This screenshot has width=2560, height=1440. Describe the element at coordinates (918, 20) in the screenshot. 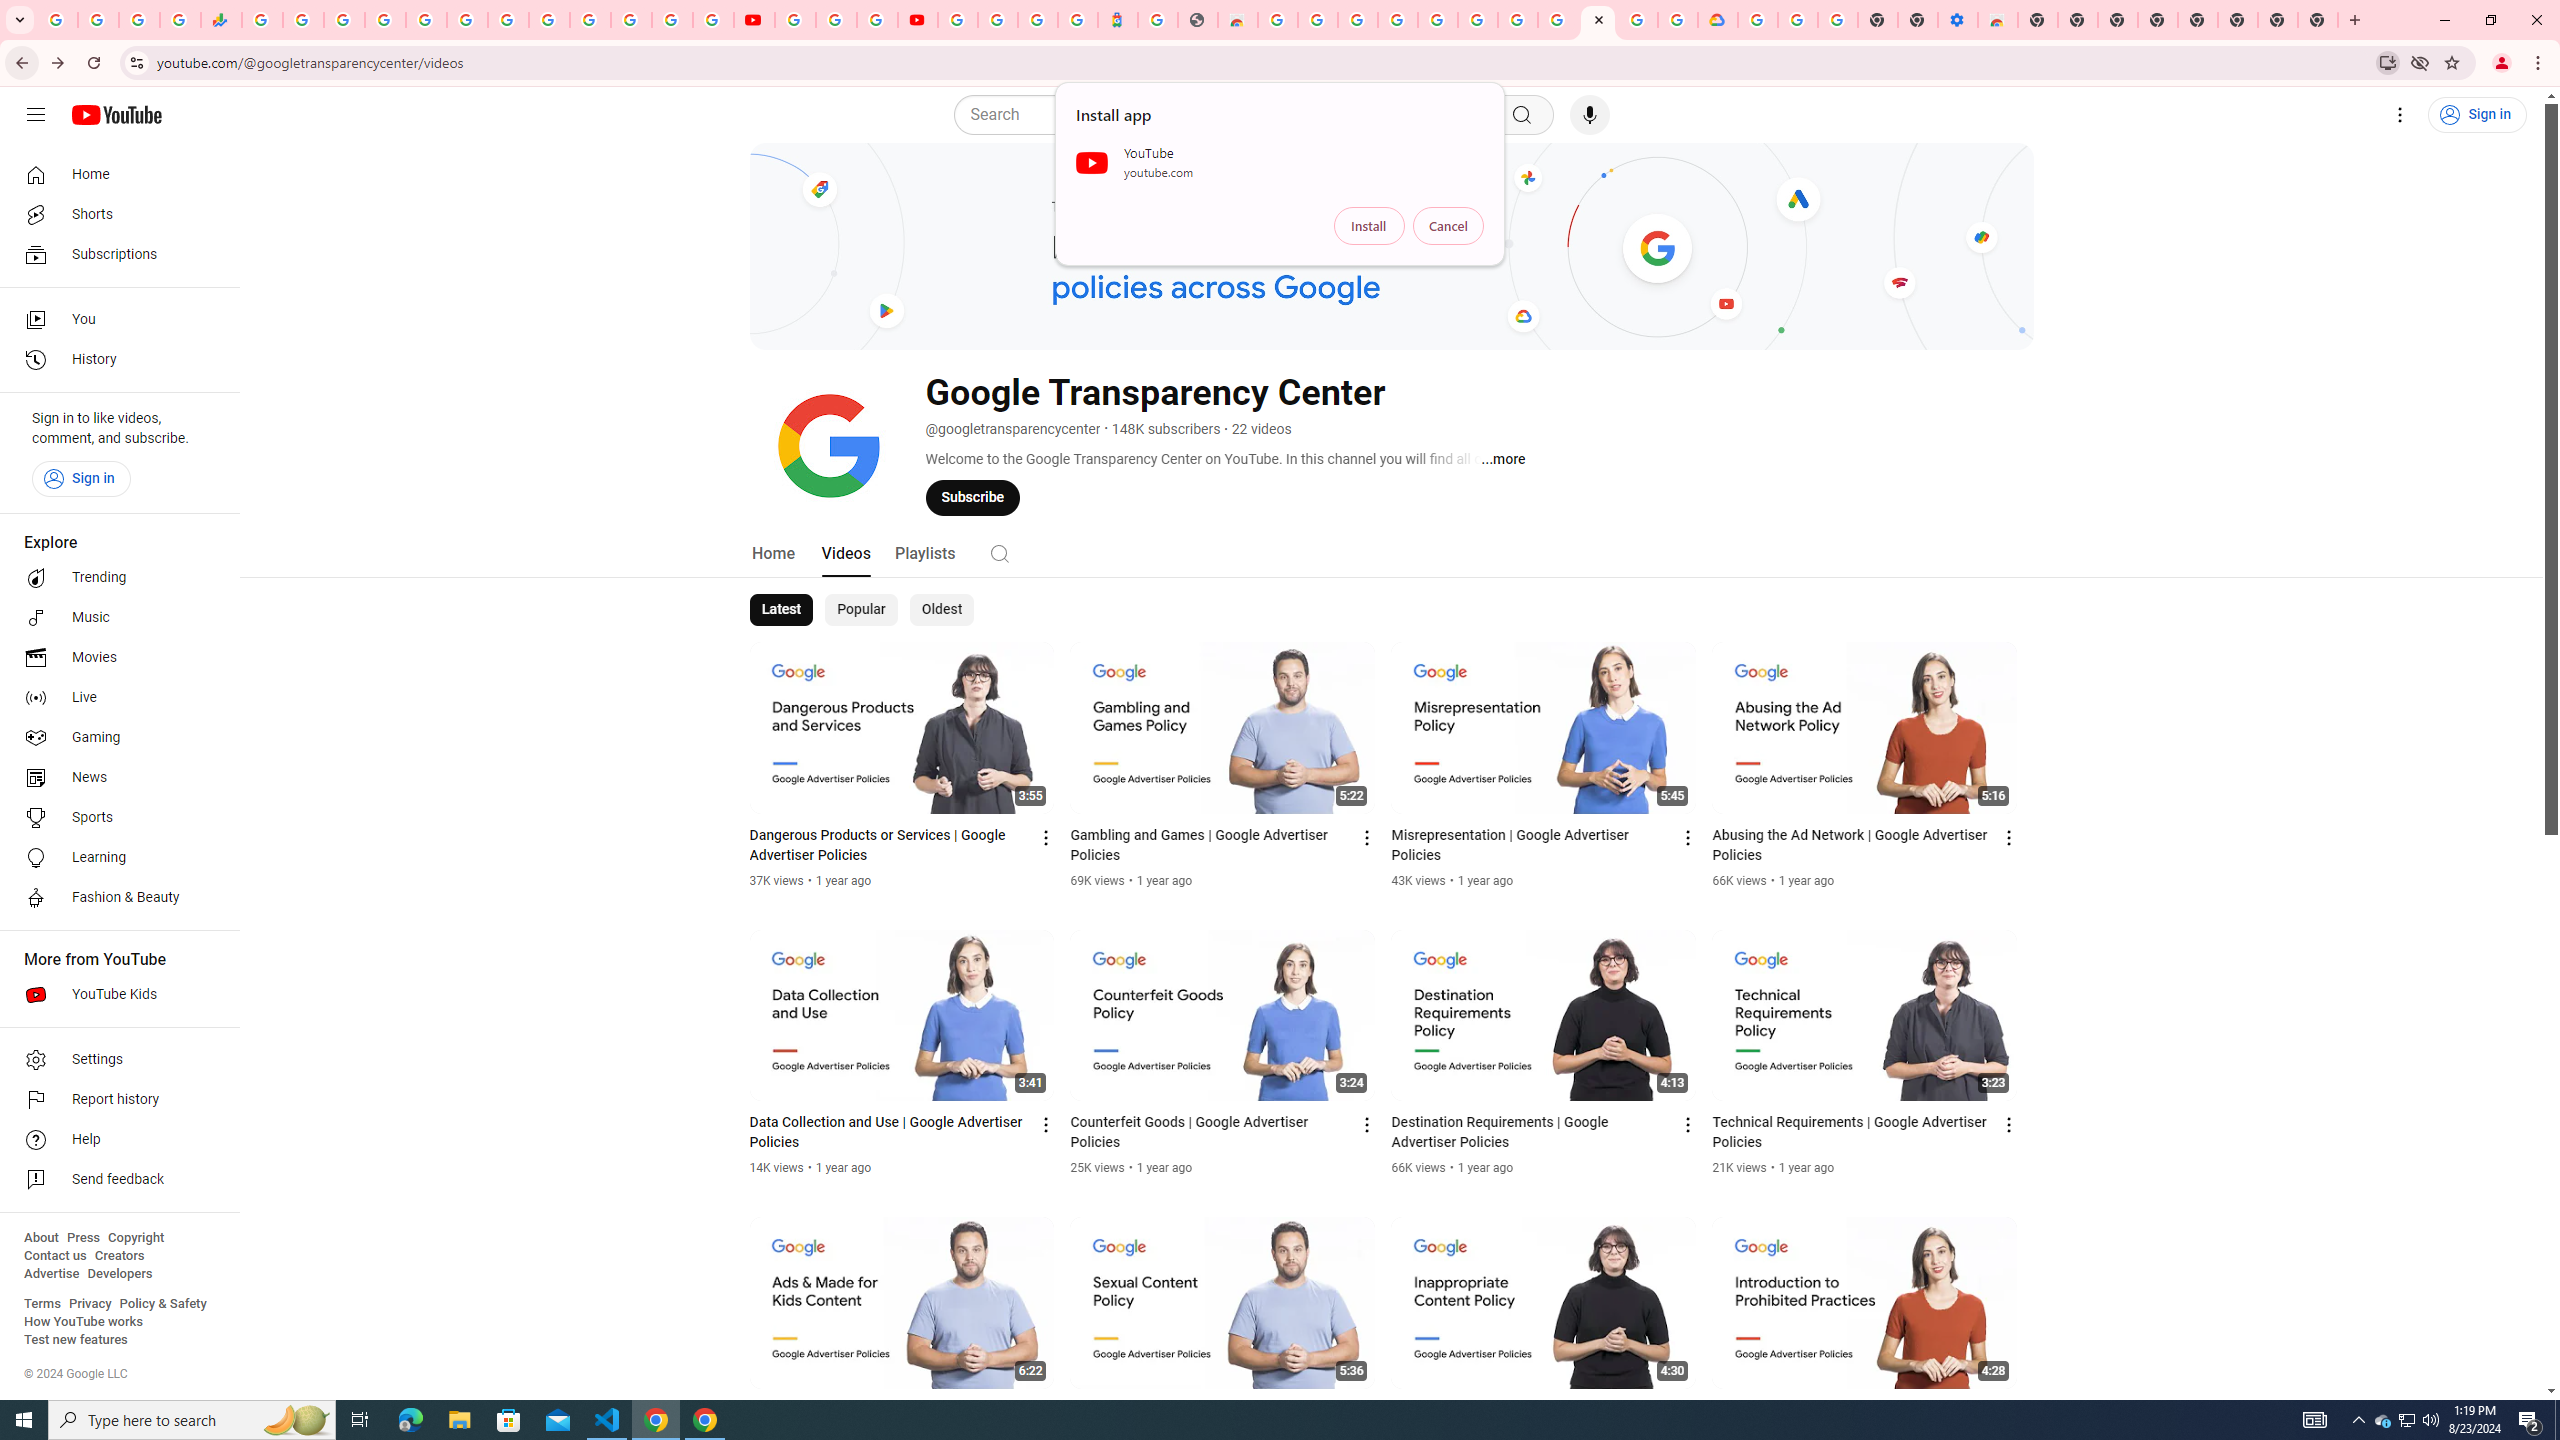

I see `Content Creator Programs & Opportunities - YouTube Creators` at that location.